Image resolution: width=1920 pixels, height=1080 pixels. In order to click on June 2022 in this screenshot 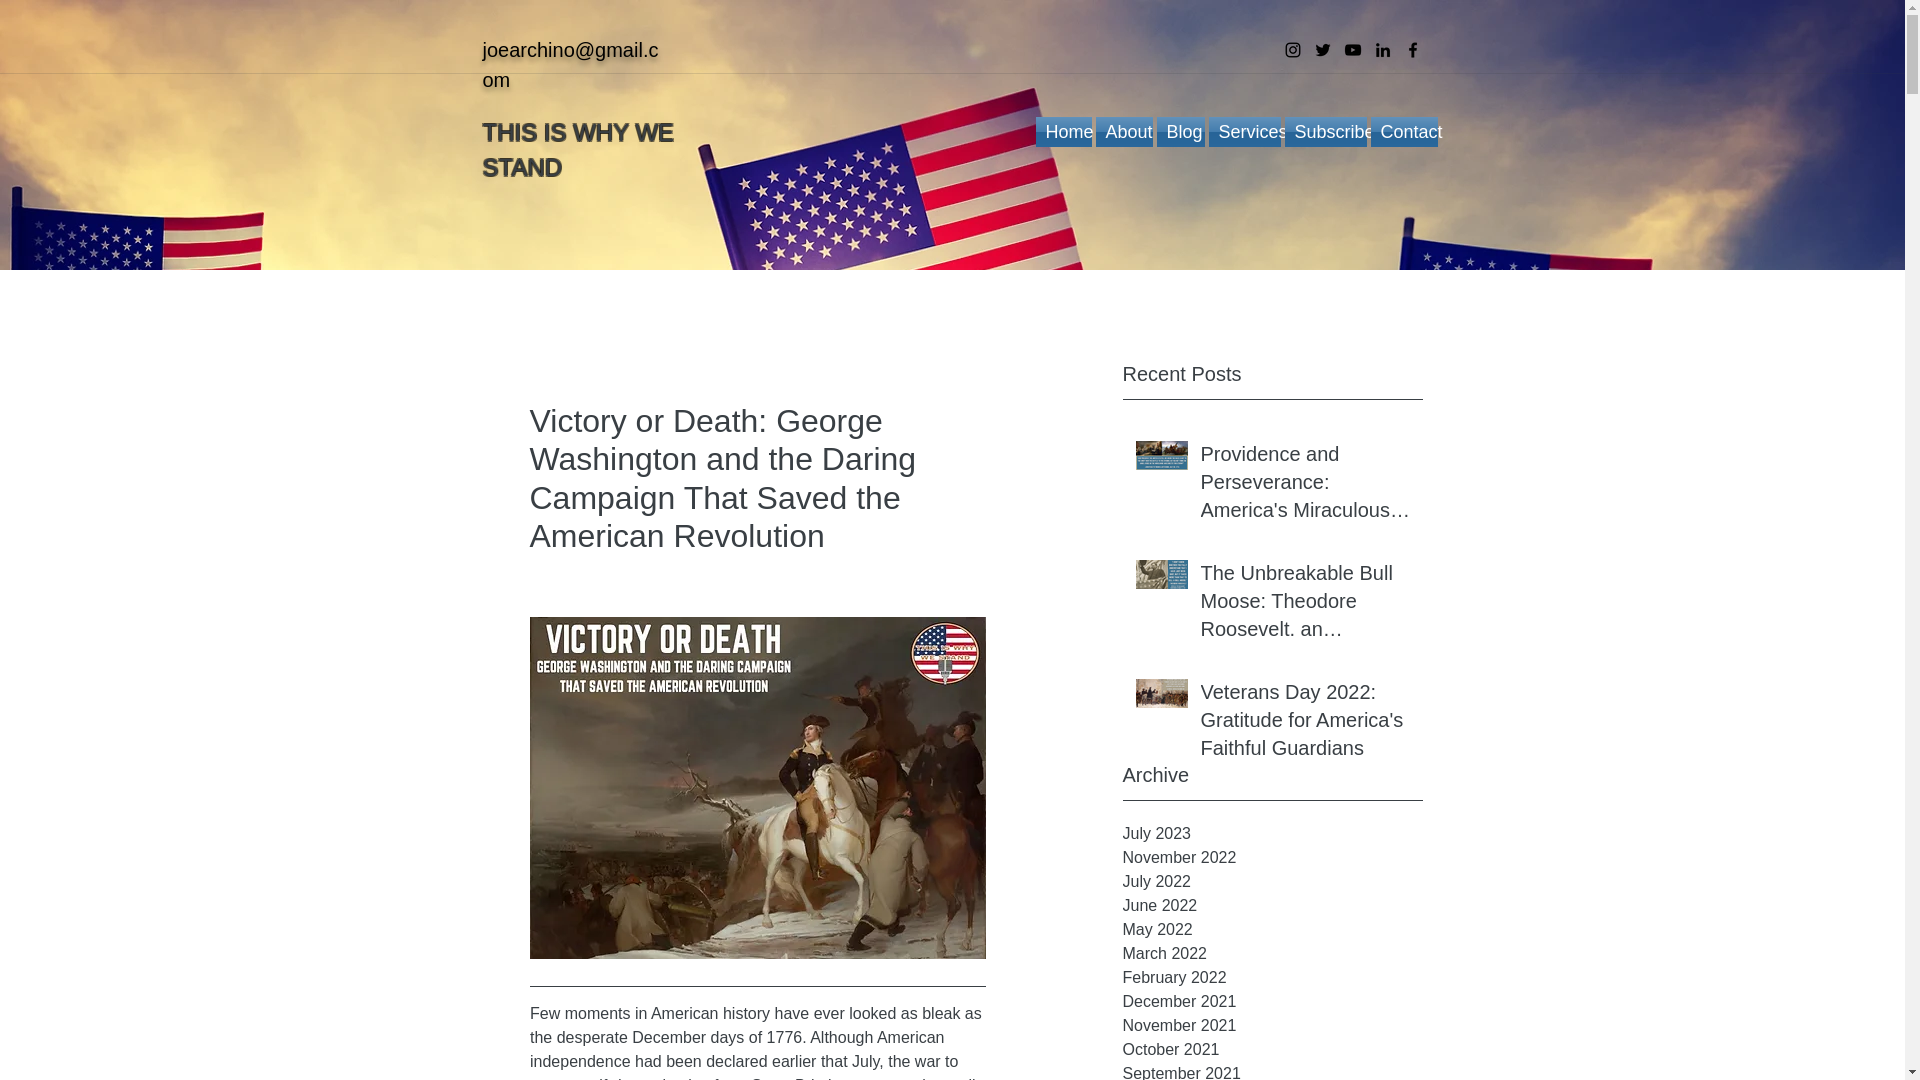, I will do `click(1272, 906)`.